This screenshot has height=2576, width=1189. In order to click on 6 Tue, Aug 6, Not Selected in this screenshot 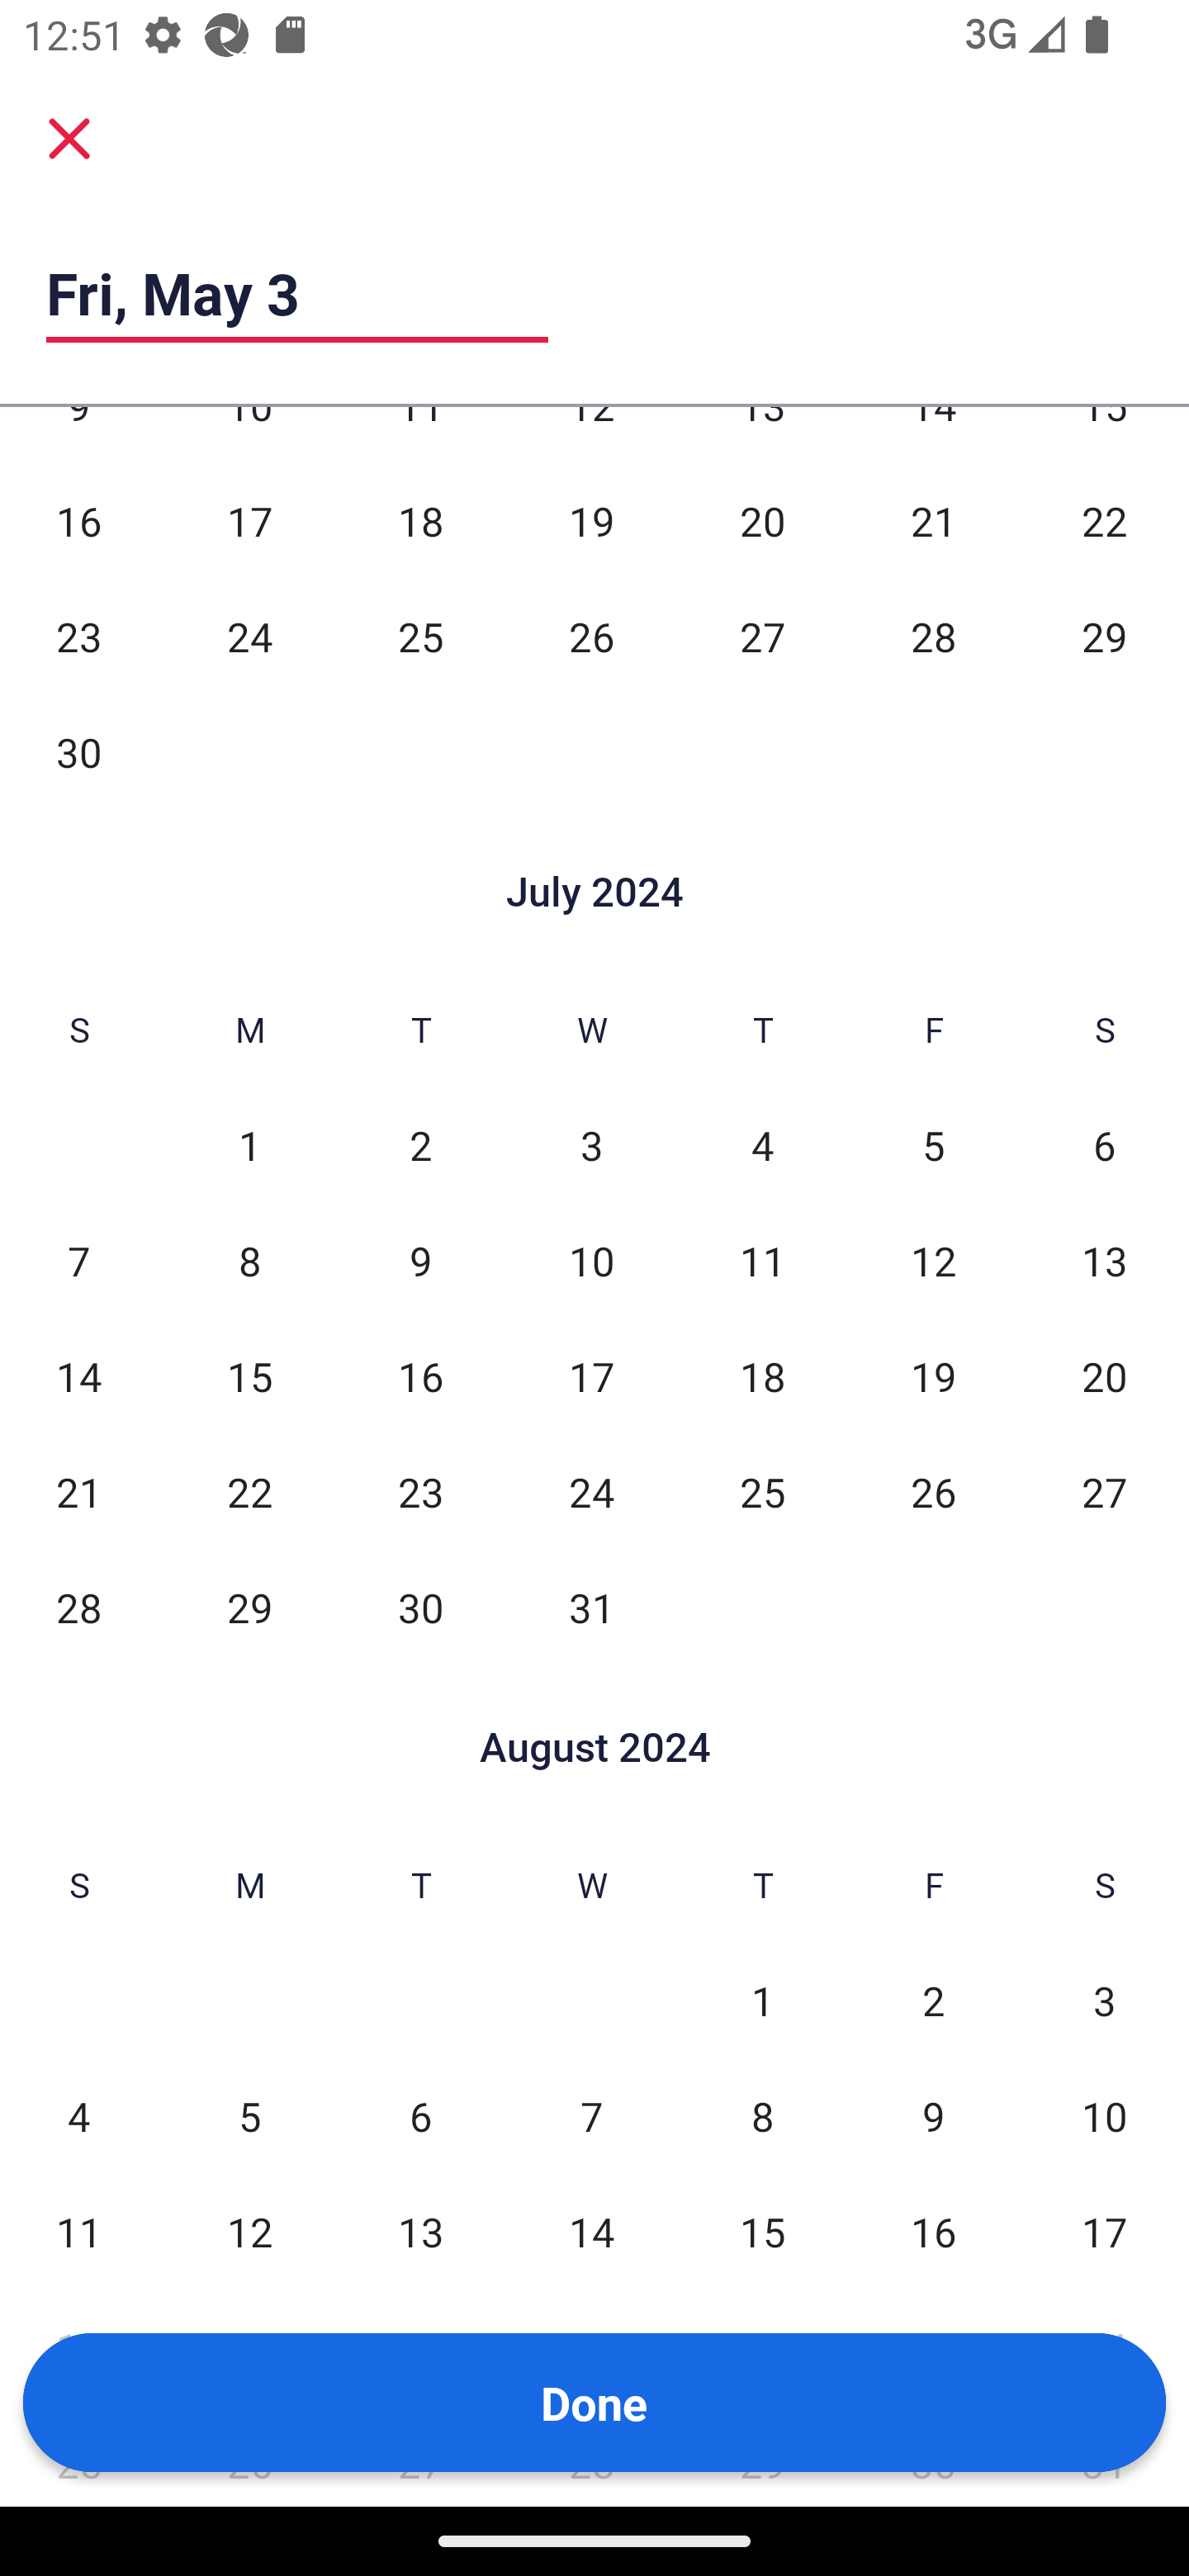, I will do `click(421, 2115)`.